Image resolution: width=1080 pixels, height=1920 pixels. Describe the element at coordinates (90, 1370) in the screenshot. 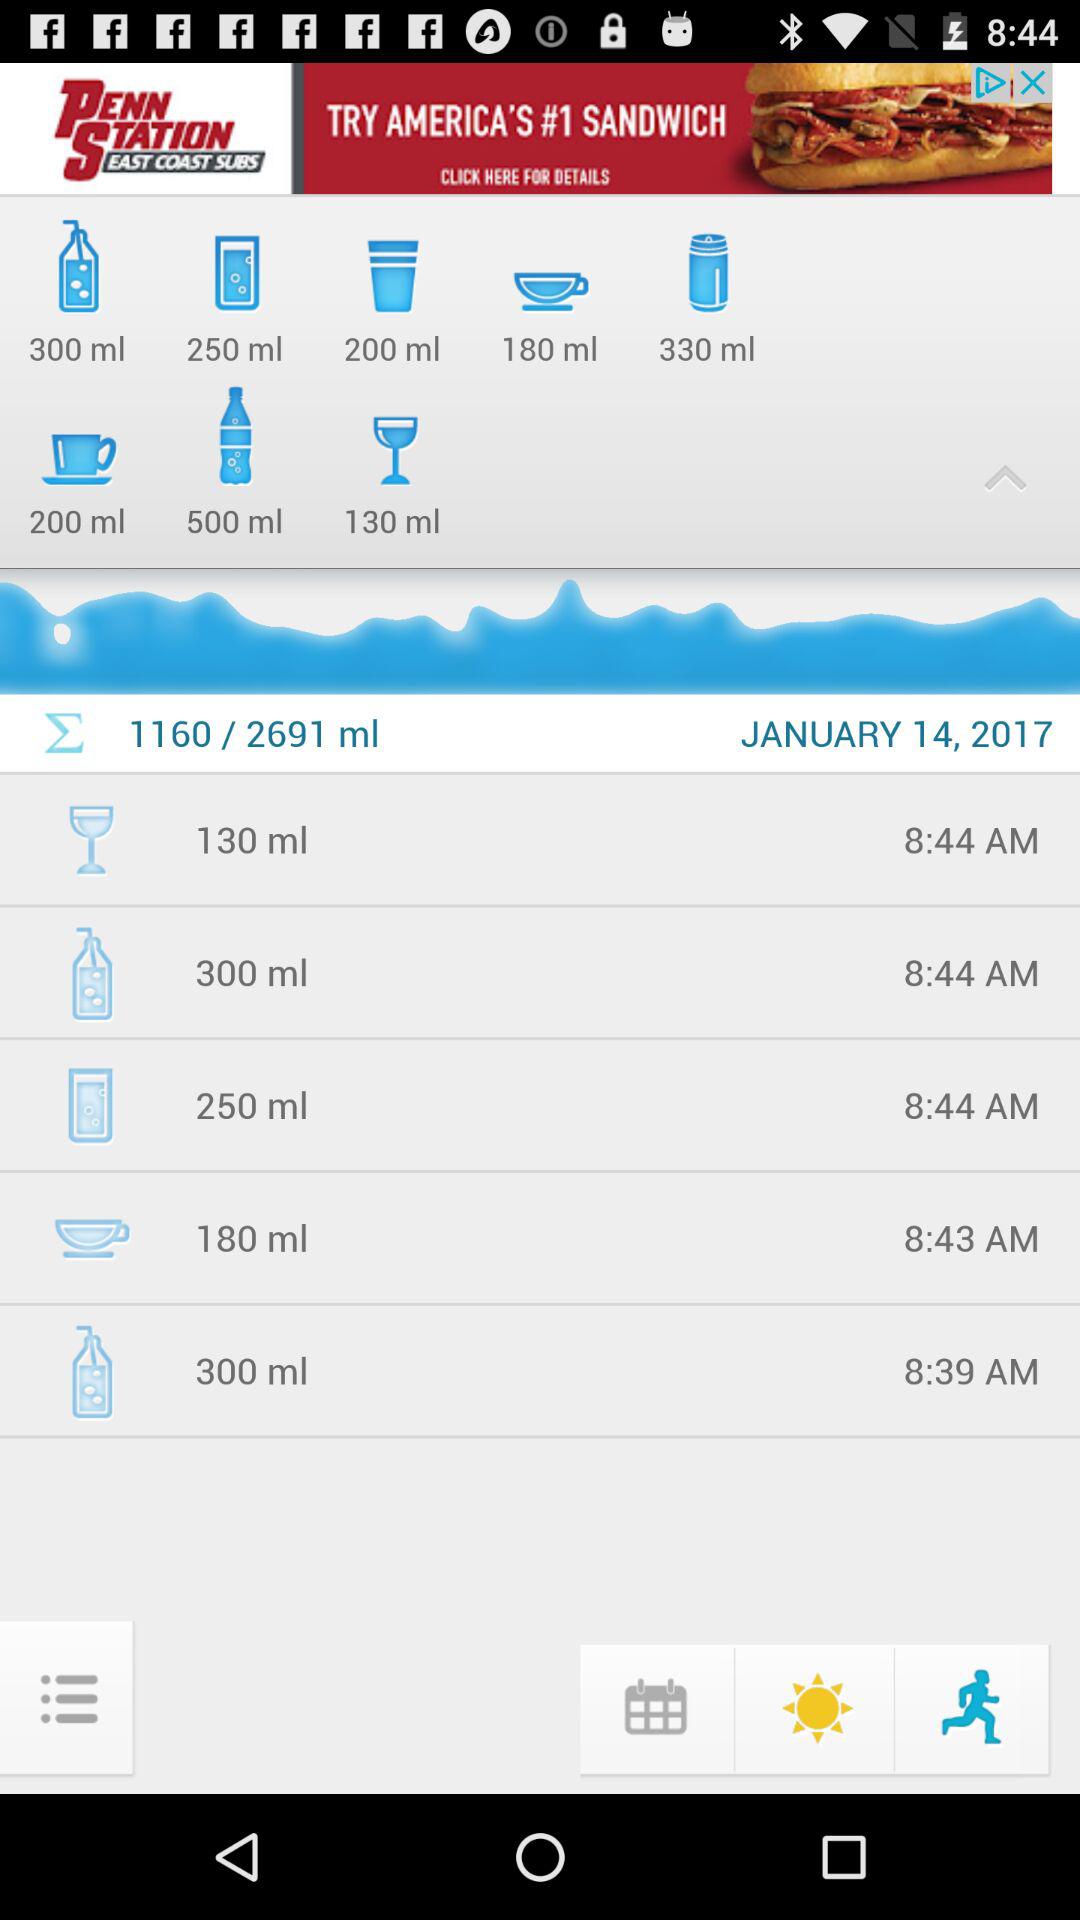

I see `click on the icon which is left to 300 ml` at that location.